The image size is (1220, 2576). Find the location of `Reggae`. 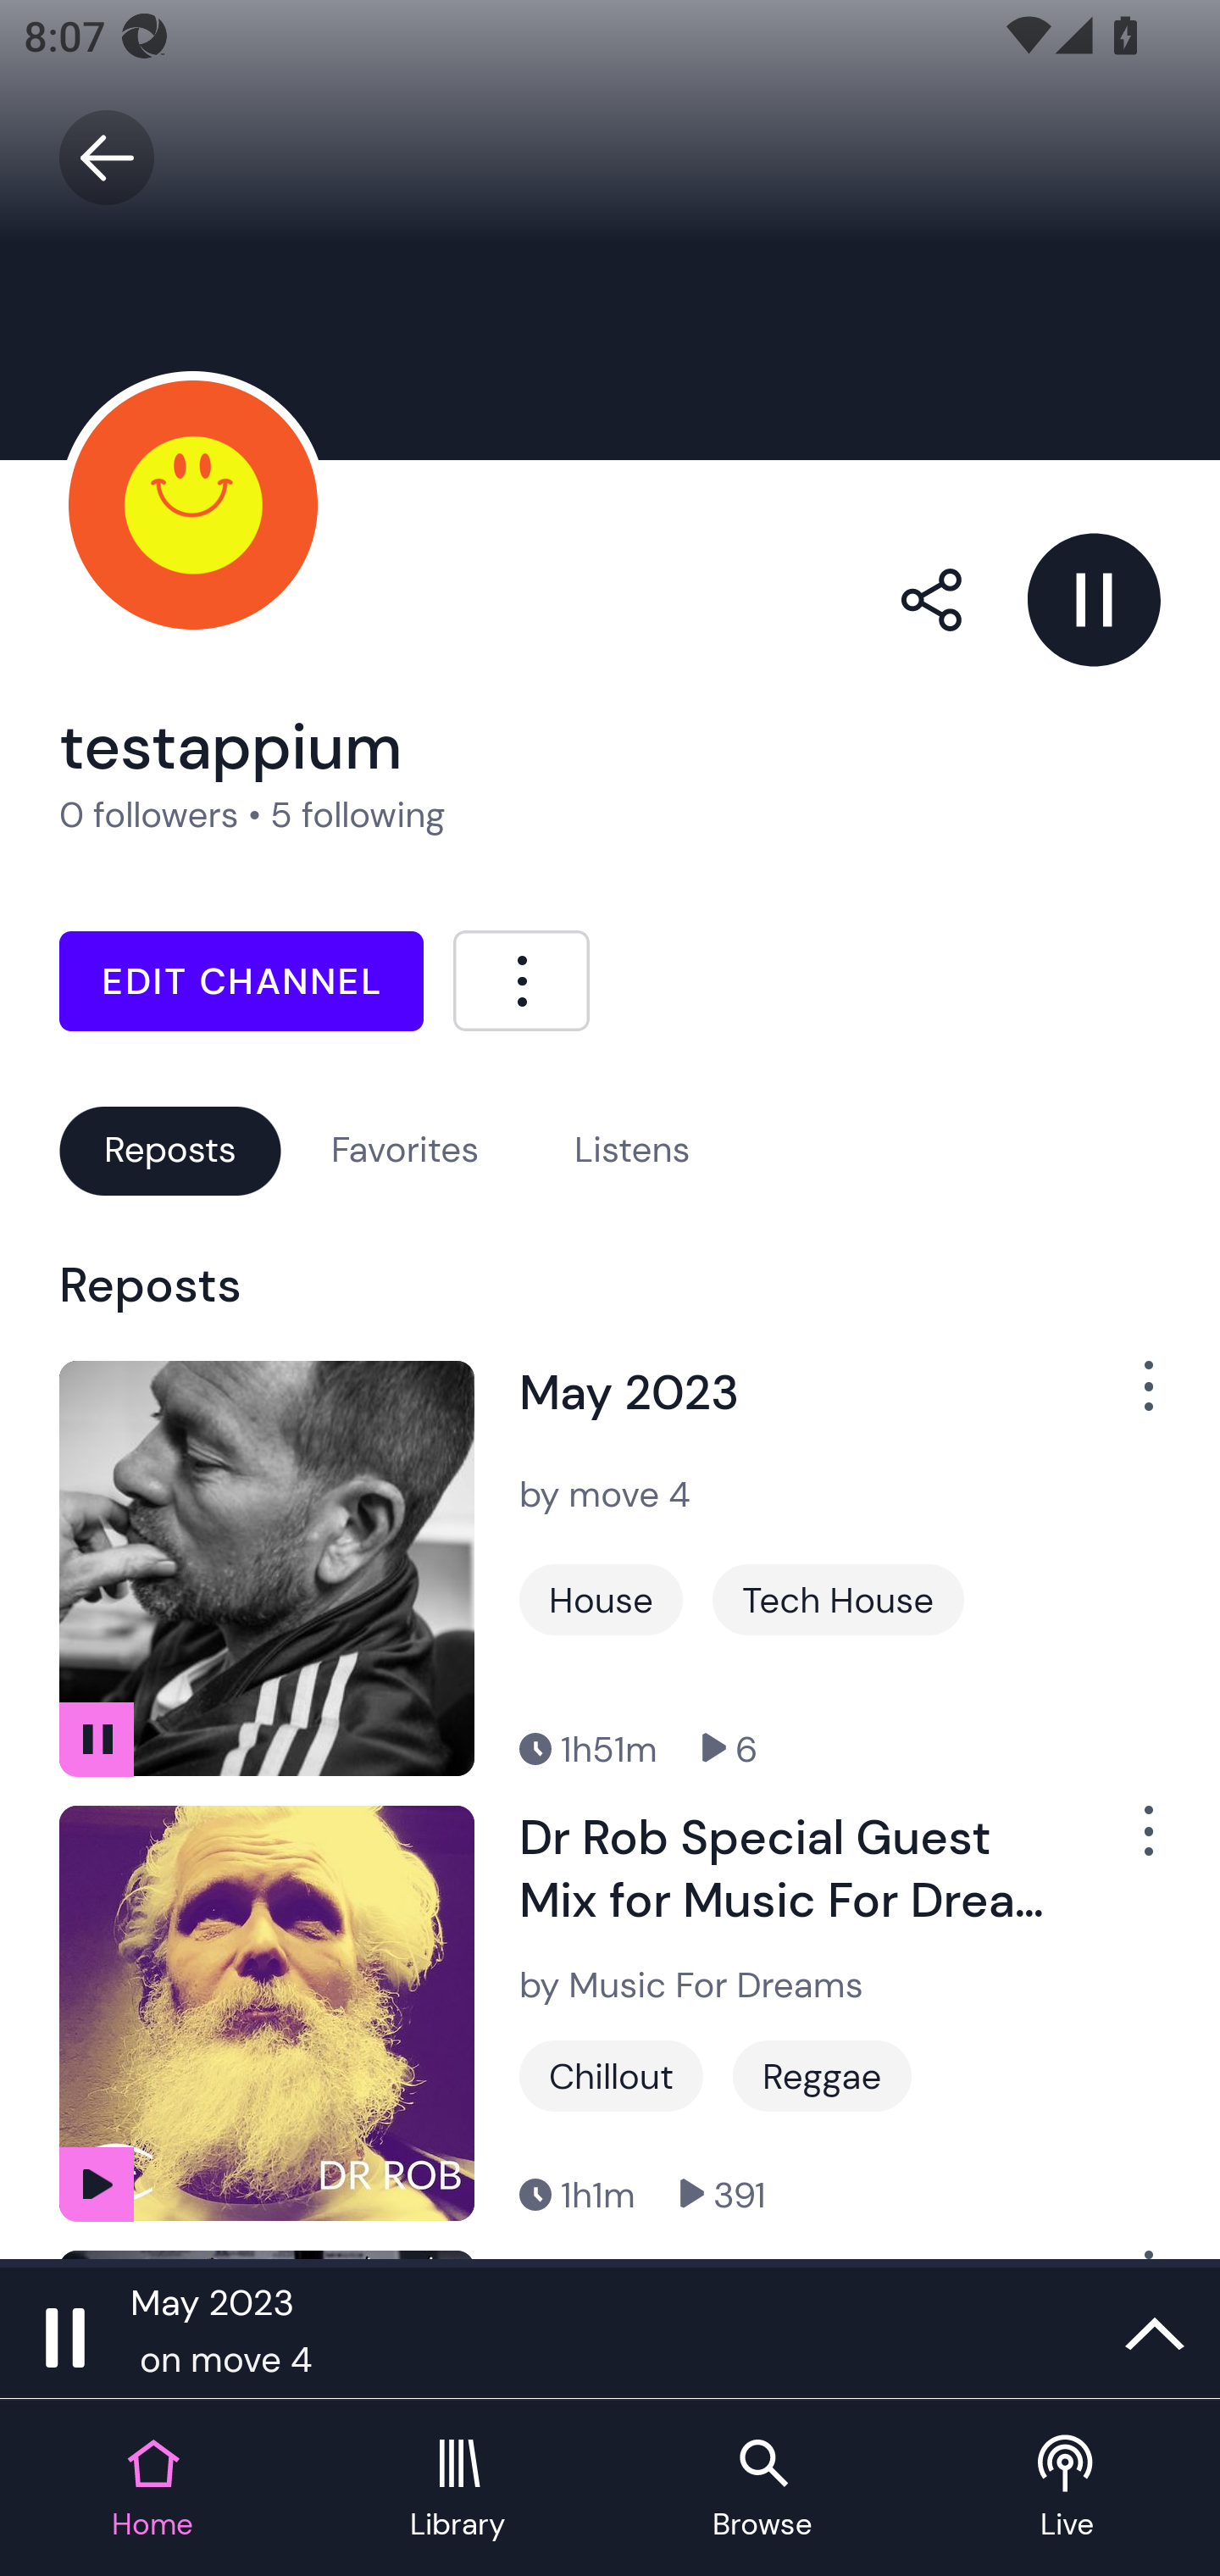

Reggae is located at coordinates (822, 2076).